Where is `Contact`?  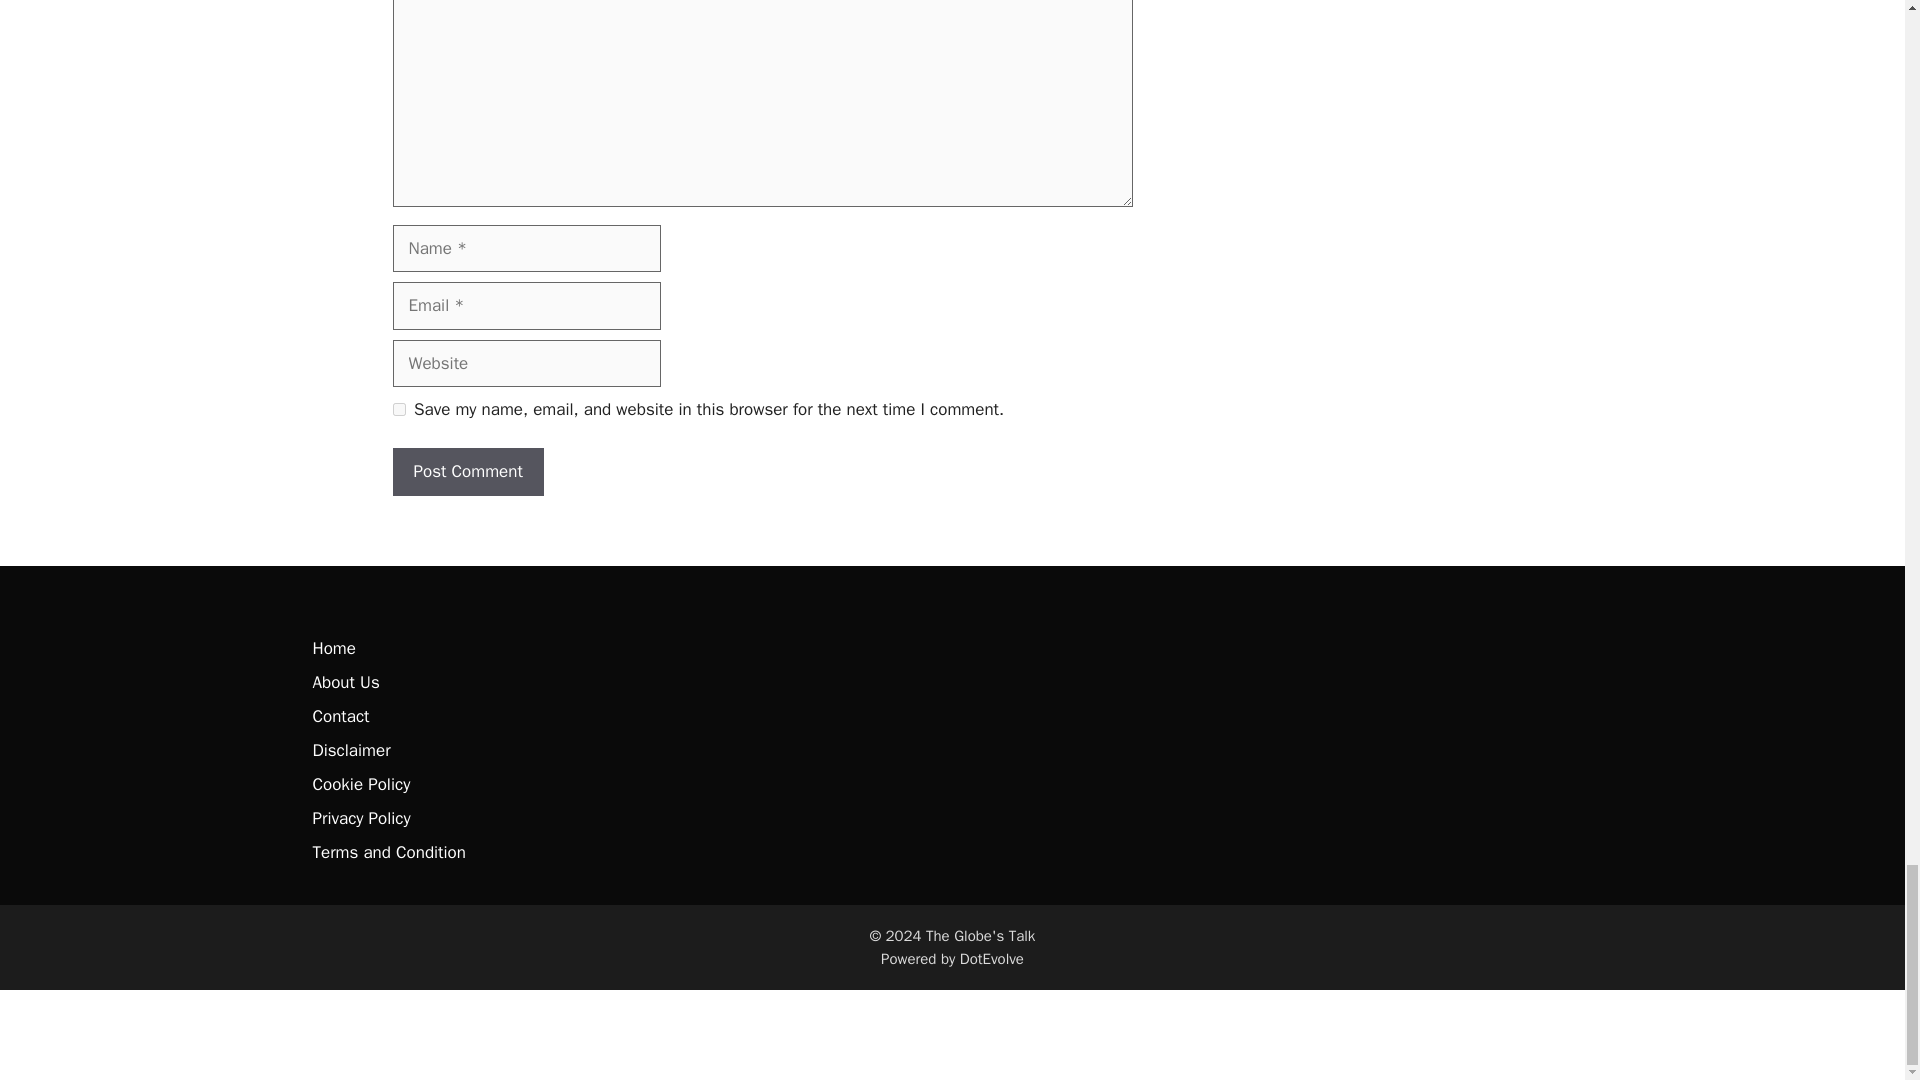
Contact is located at coordinates (340, 716).